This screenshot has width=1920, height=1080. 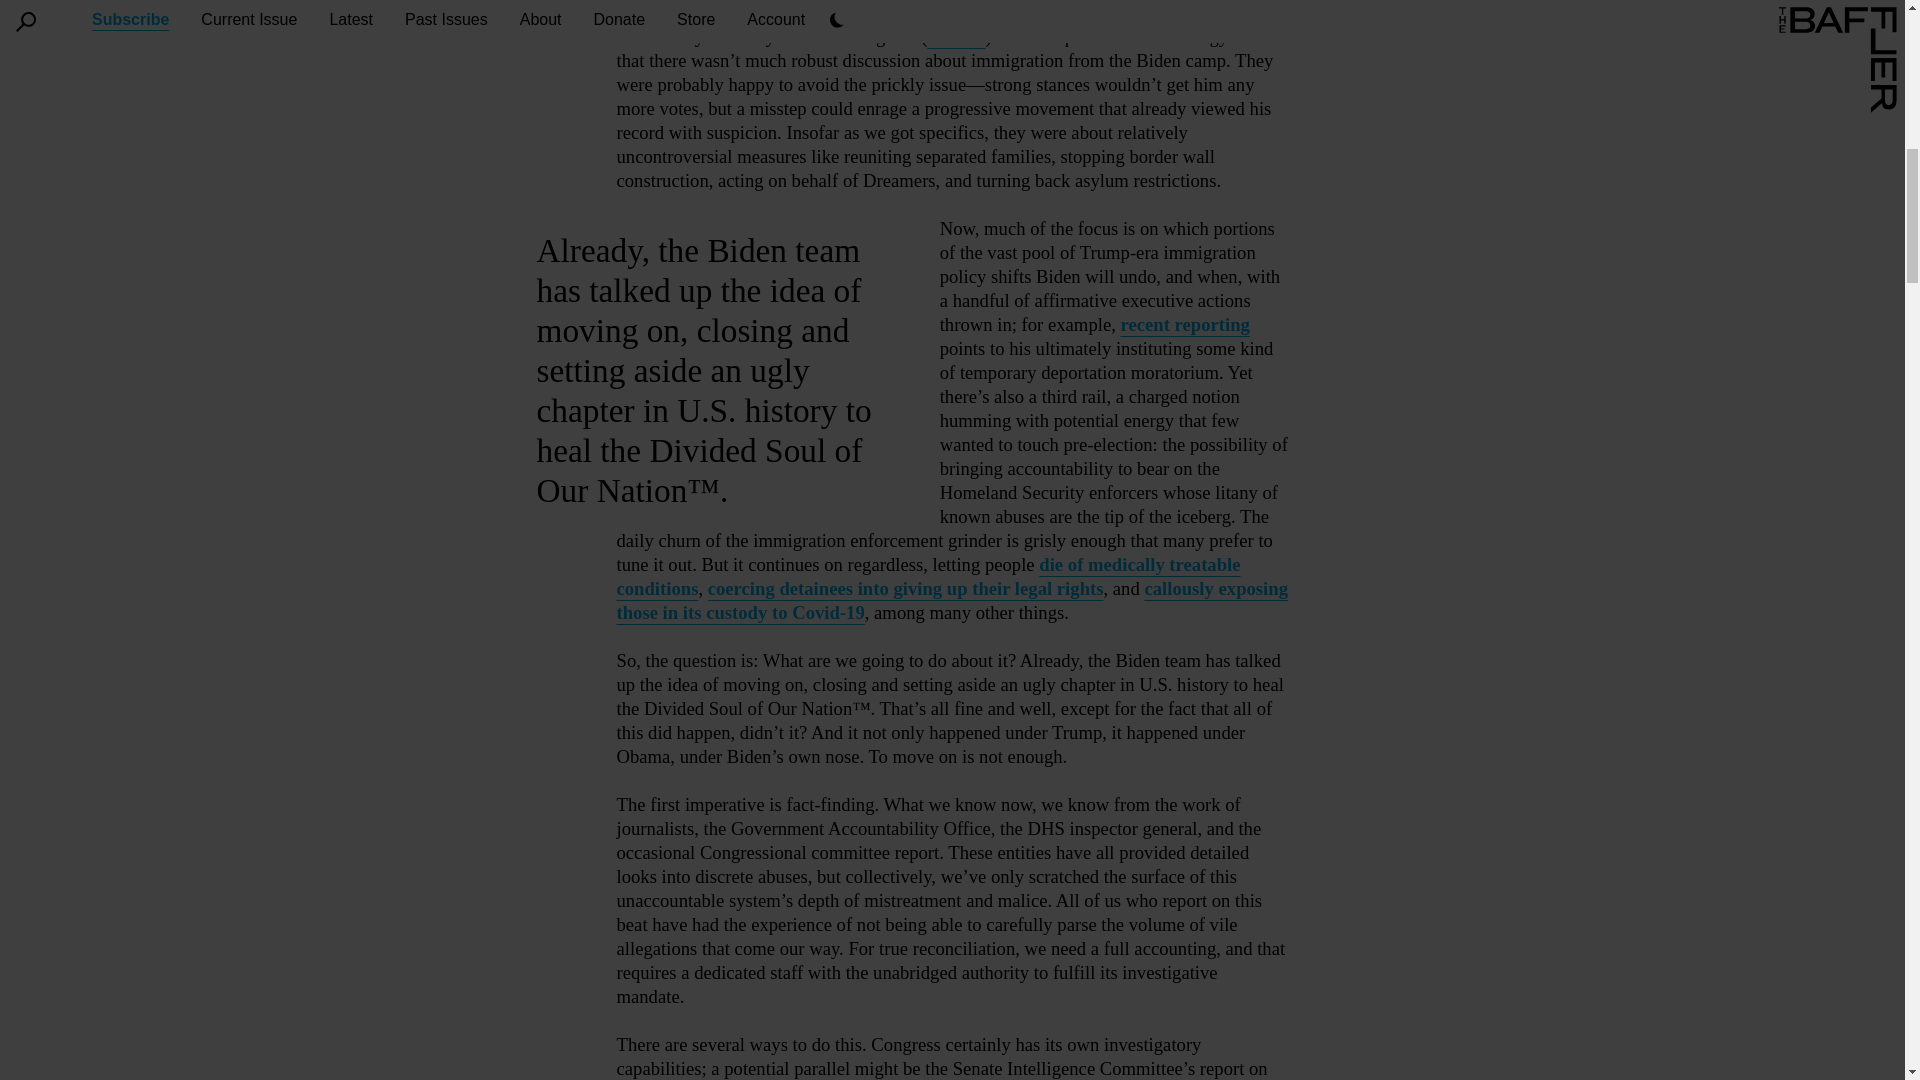 I want to click on or both, so click(x=956, y=36).